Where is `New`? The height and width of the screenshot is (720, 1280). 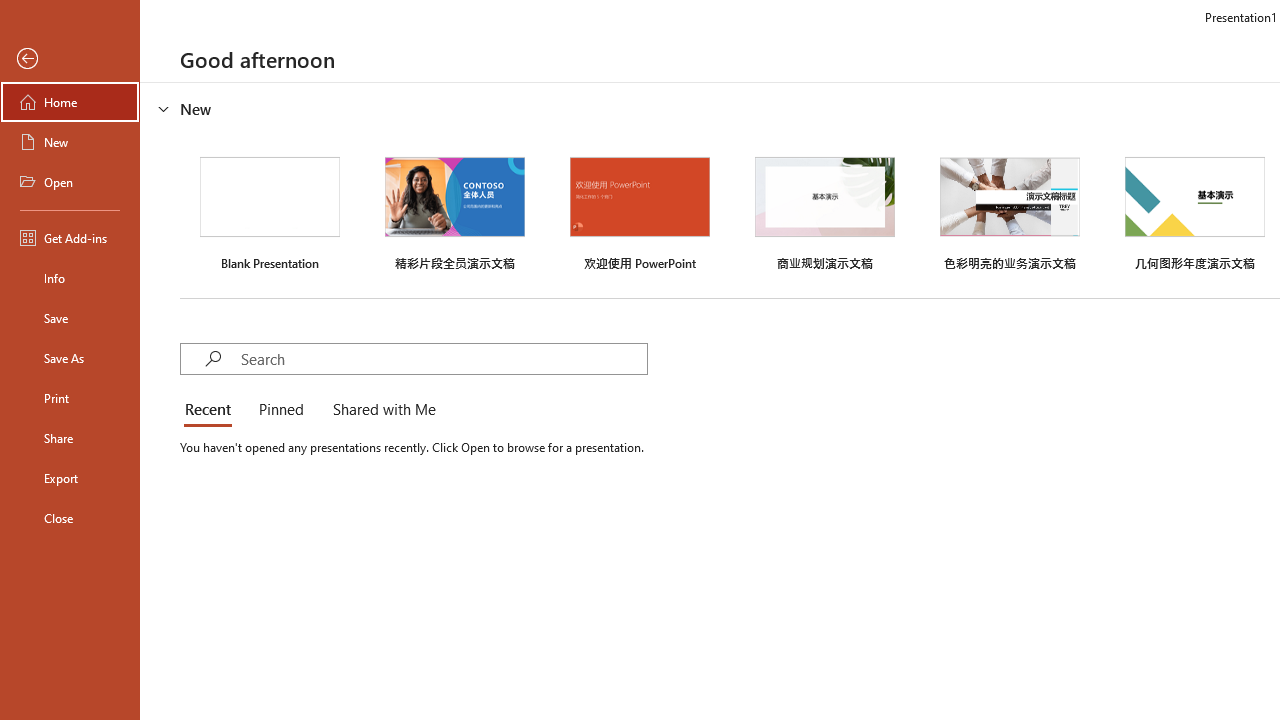 New is located at coordinates (70, 142).